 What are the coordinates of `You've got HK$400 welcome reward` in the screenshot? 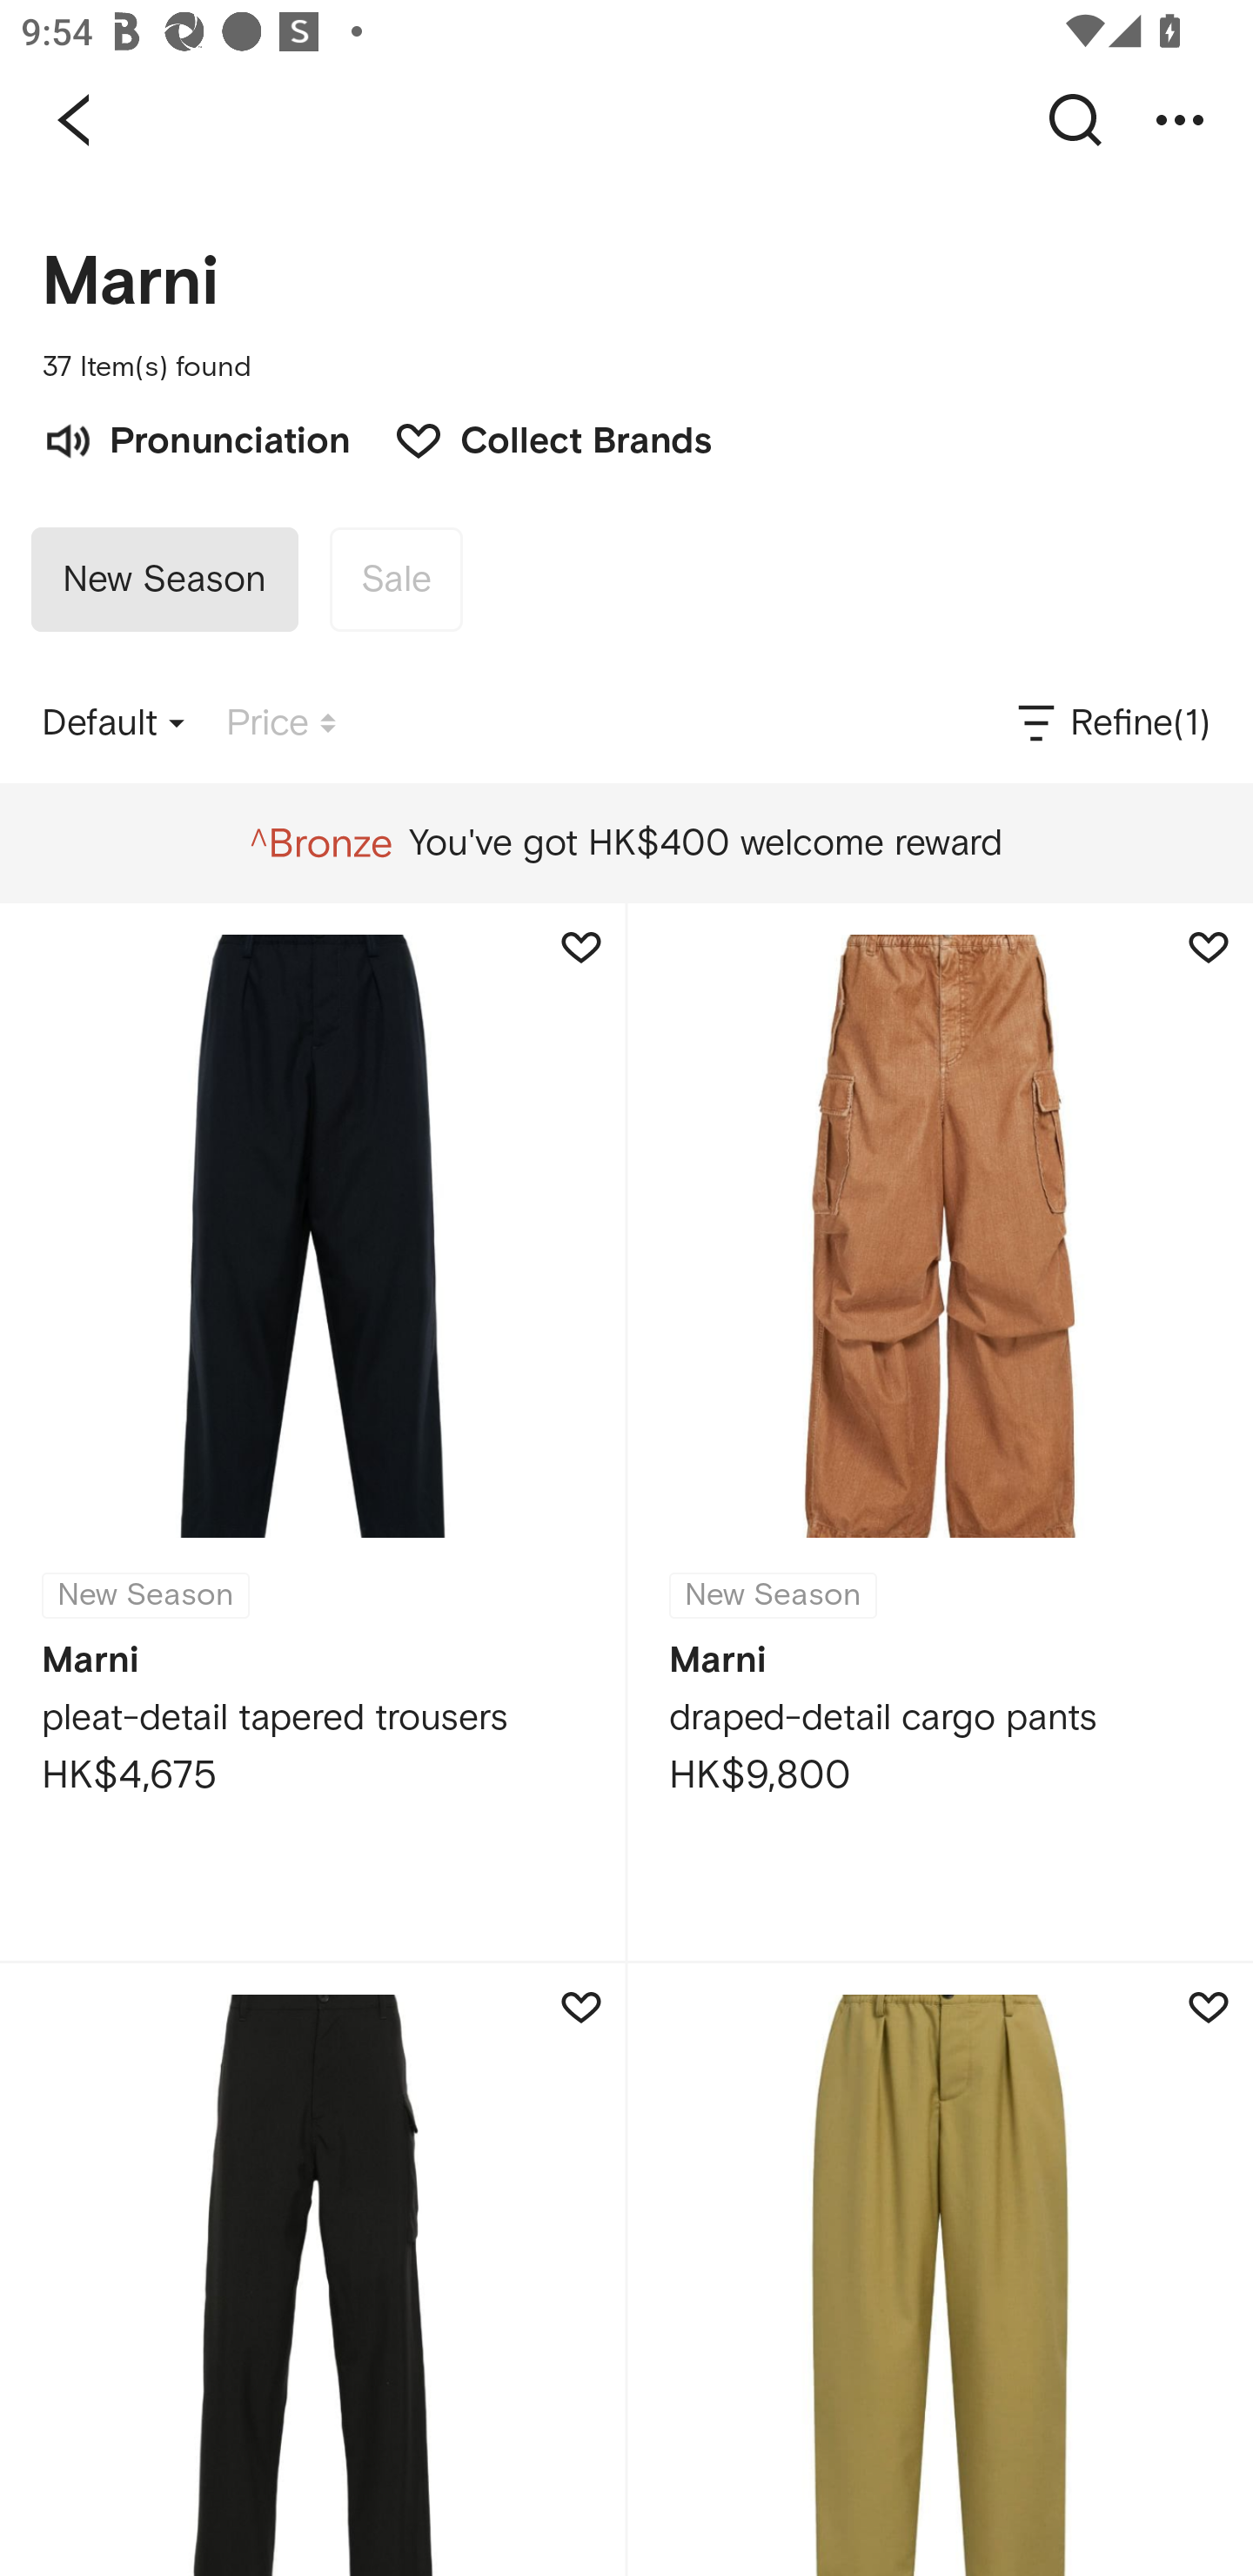 It's located at (626, 843).